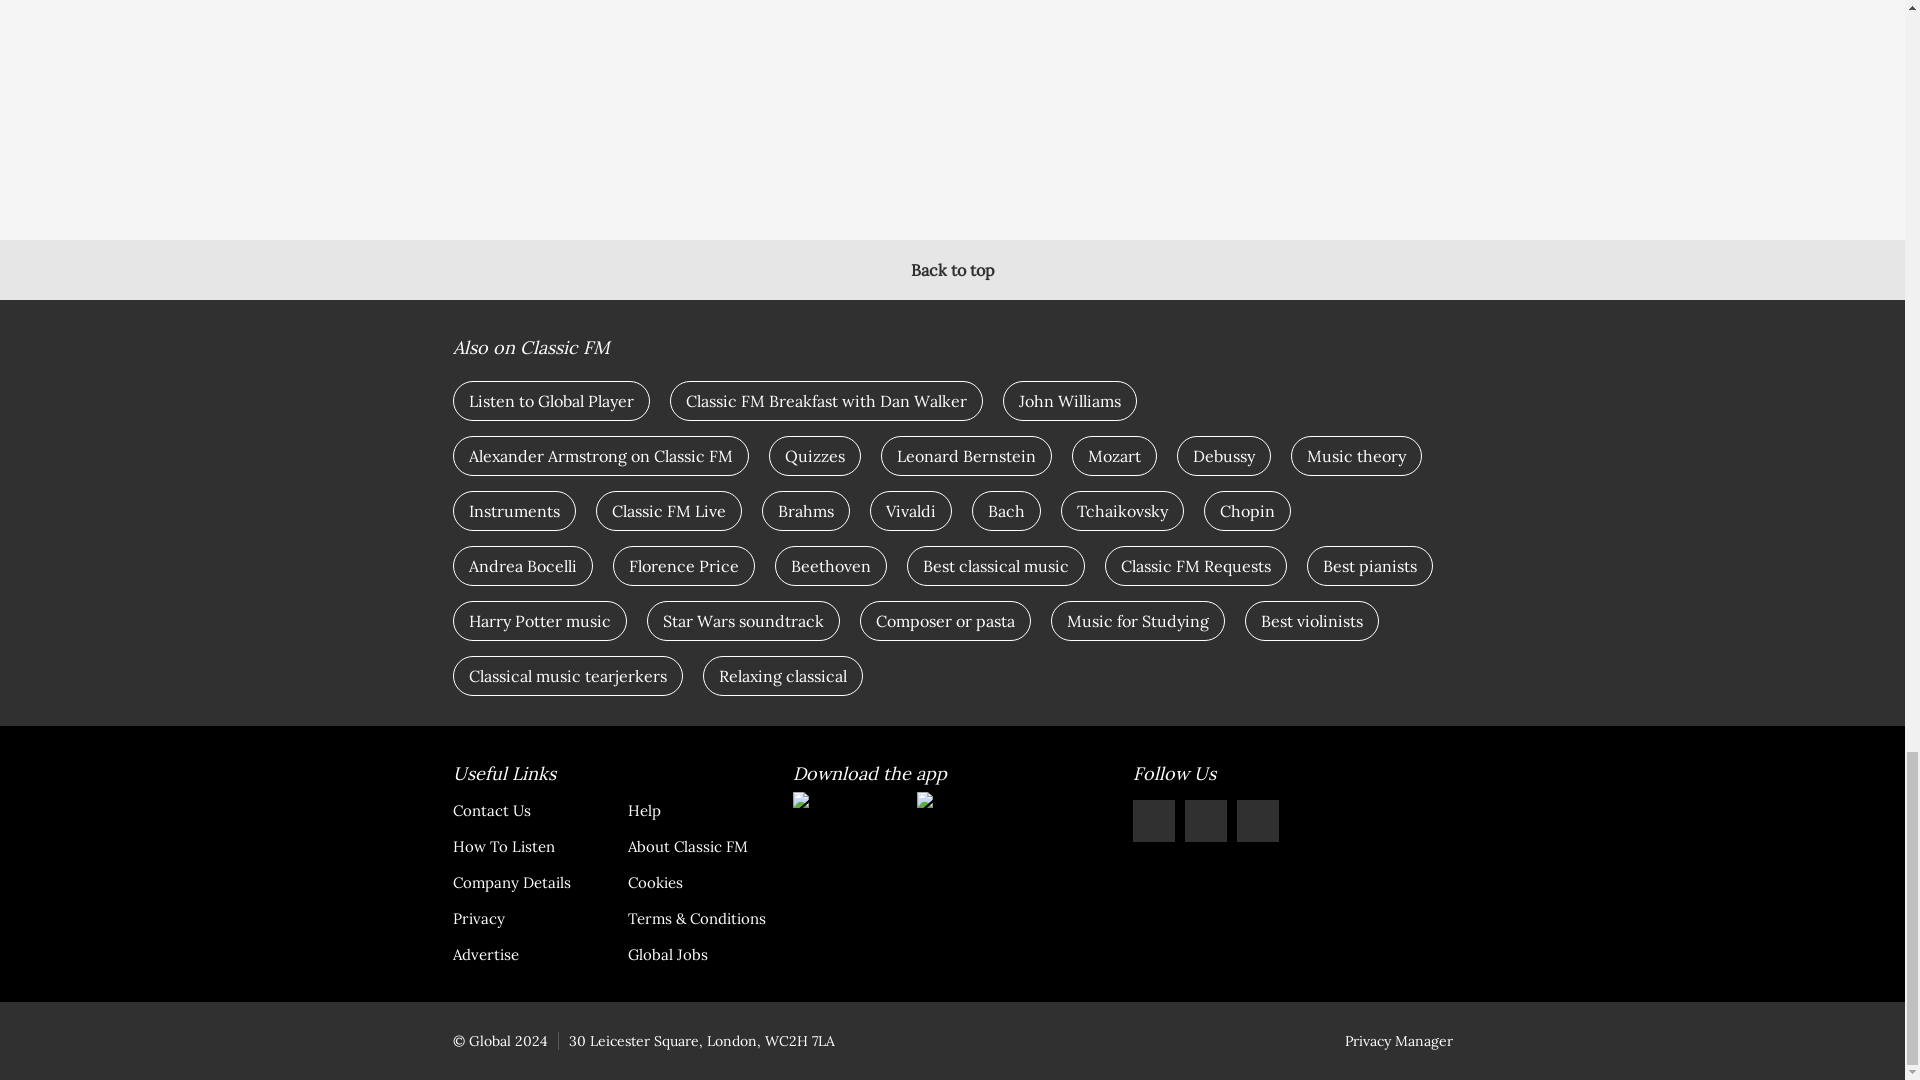  What do you see at coordinates (952, 270) in the screenshot?
I see `Back to top` at bounding box center [952, 270].